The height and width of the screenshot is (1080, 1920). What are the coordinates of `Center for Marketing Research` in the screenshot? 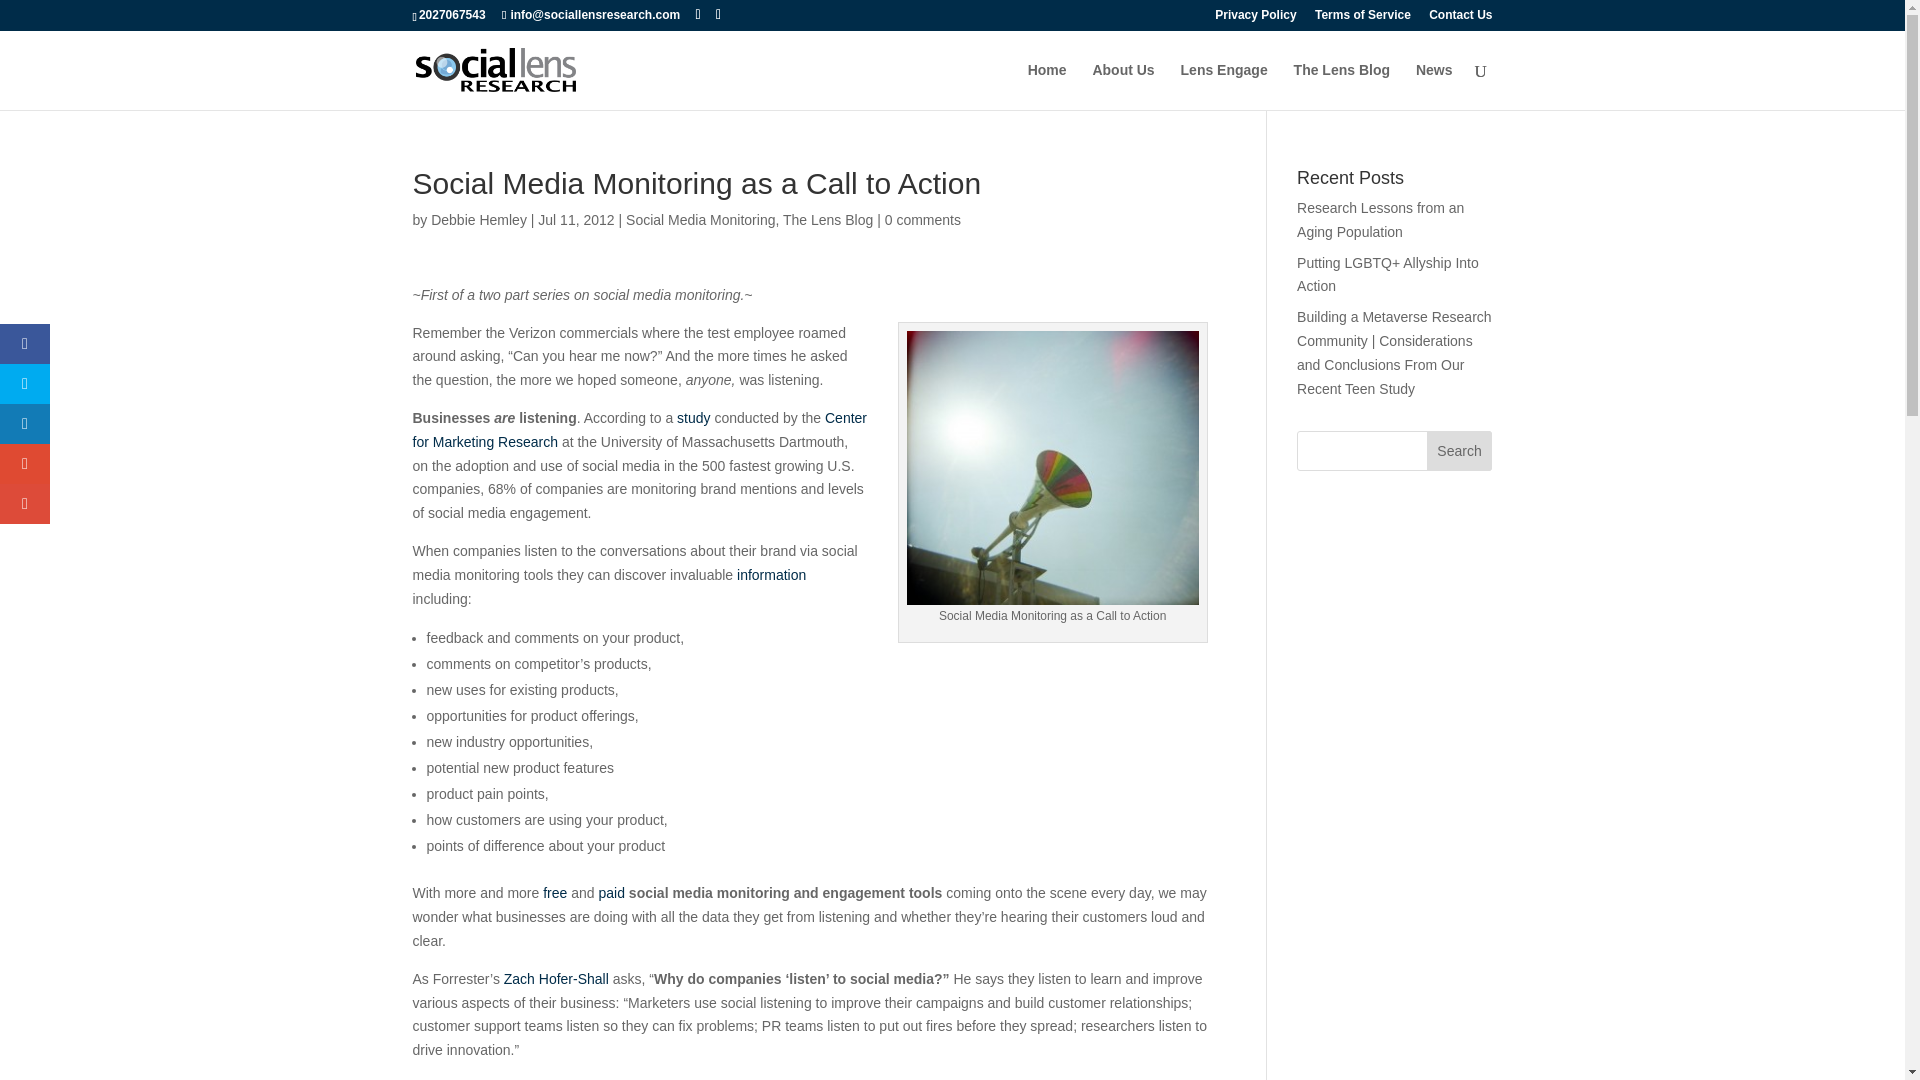 It's located at (640, 430).